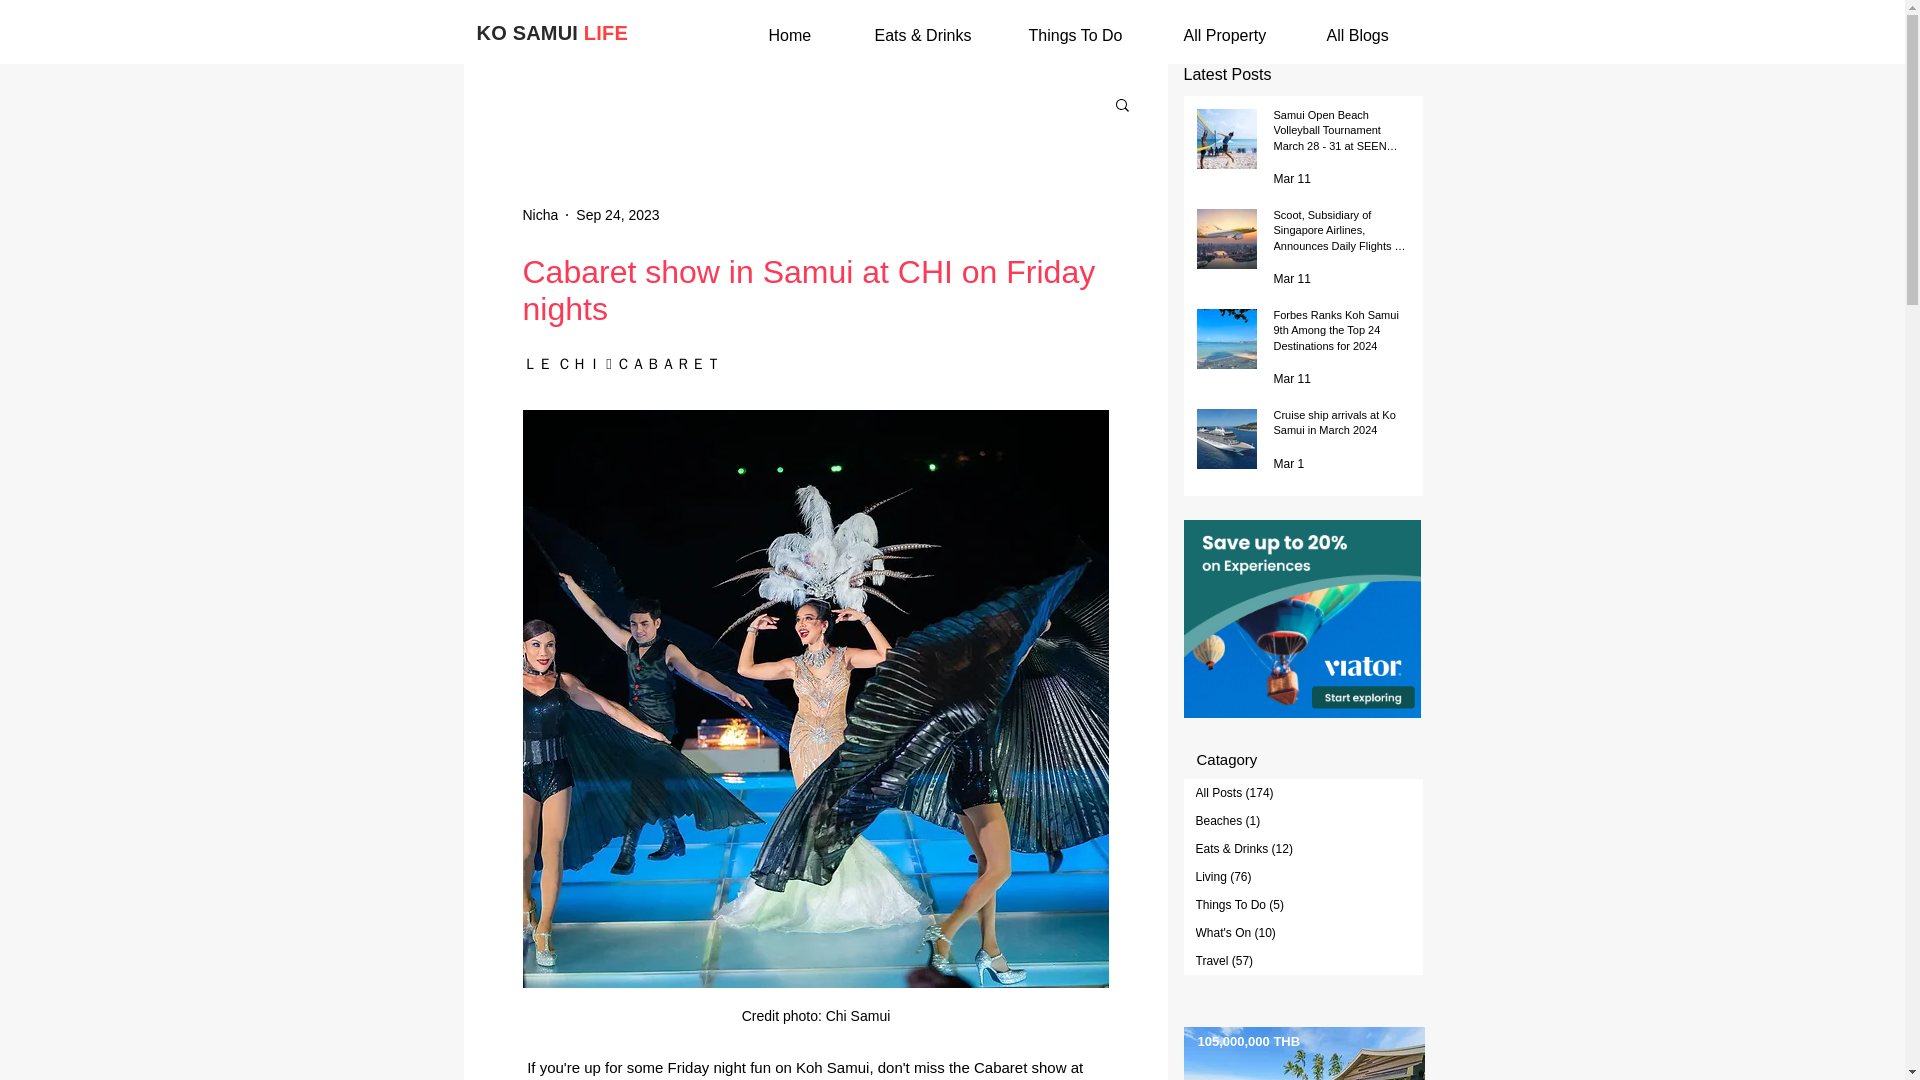 This screenshot has height=1080, width=1920. What do you see at coordinates (540, 214) in the screenshot?
I see `Nicha` at bounding box center [540, 214].